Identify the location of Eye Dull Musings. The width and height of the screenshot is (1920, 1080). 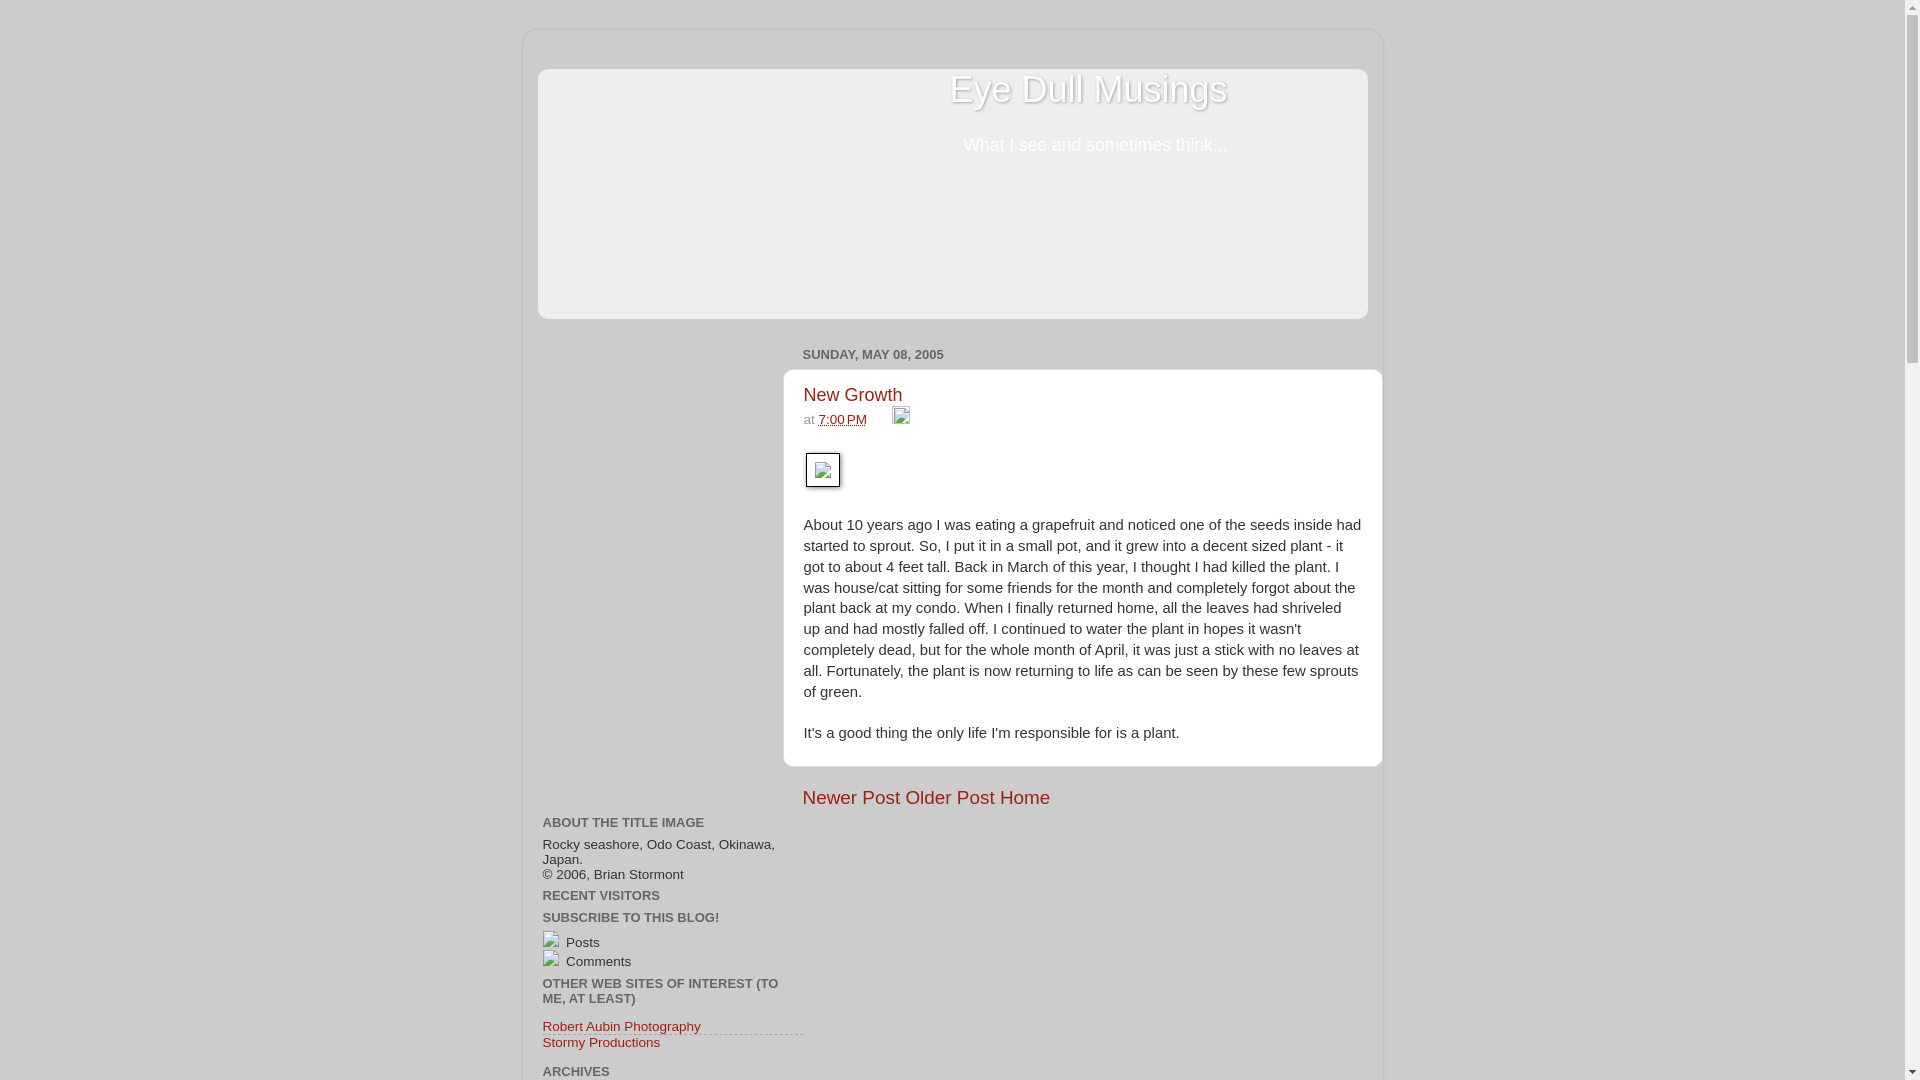
(1087, 90).